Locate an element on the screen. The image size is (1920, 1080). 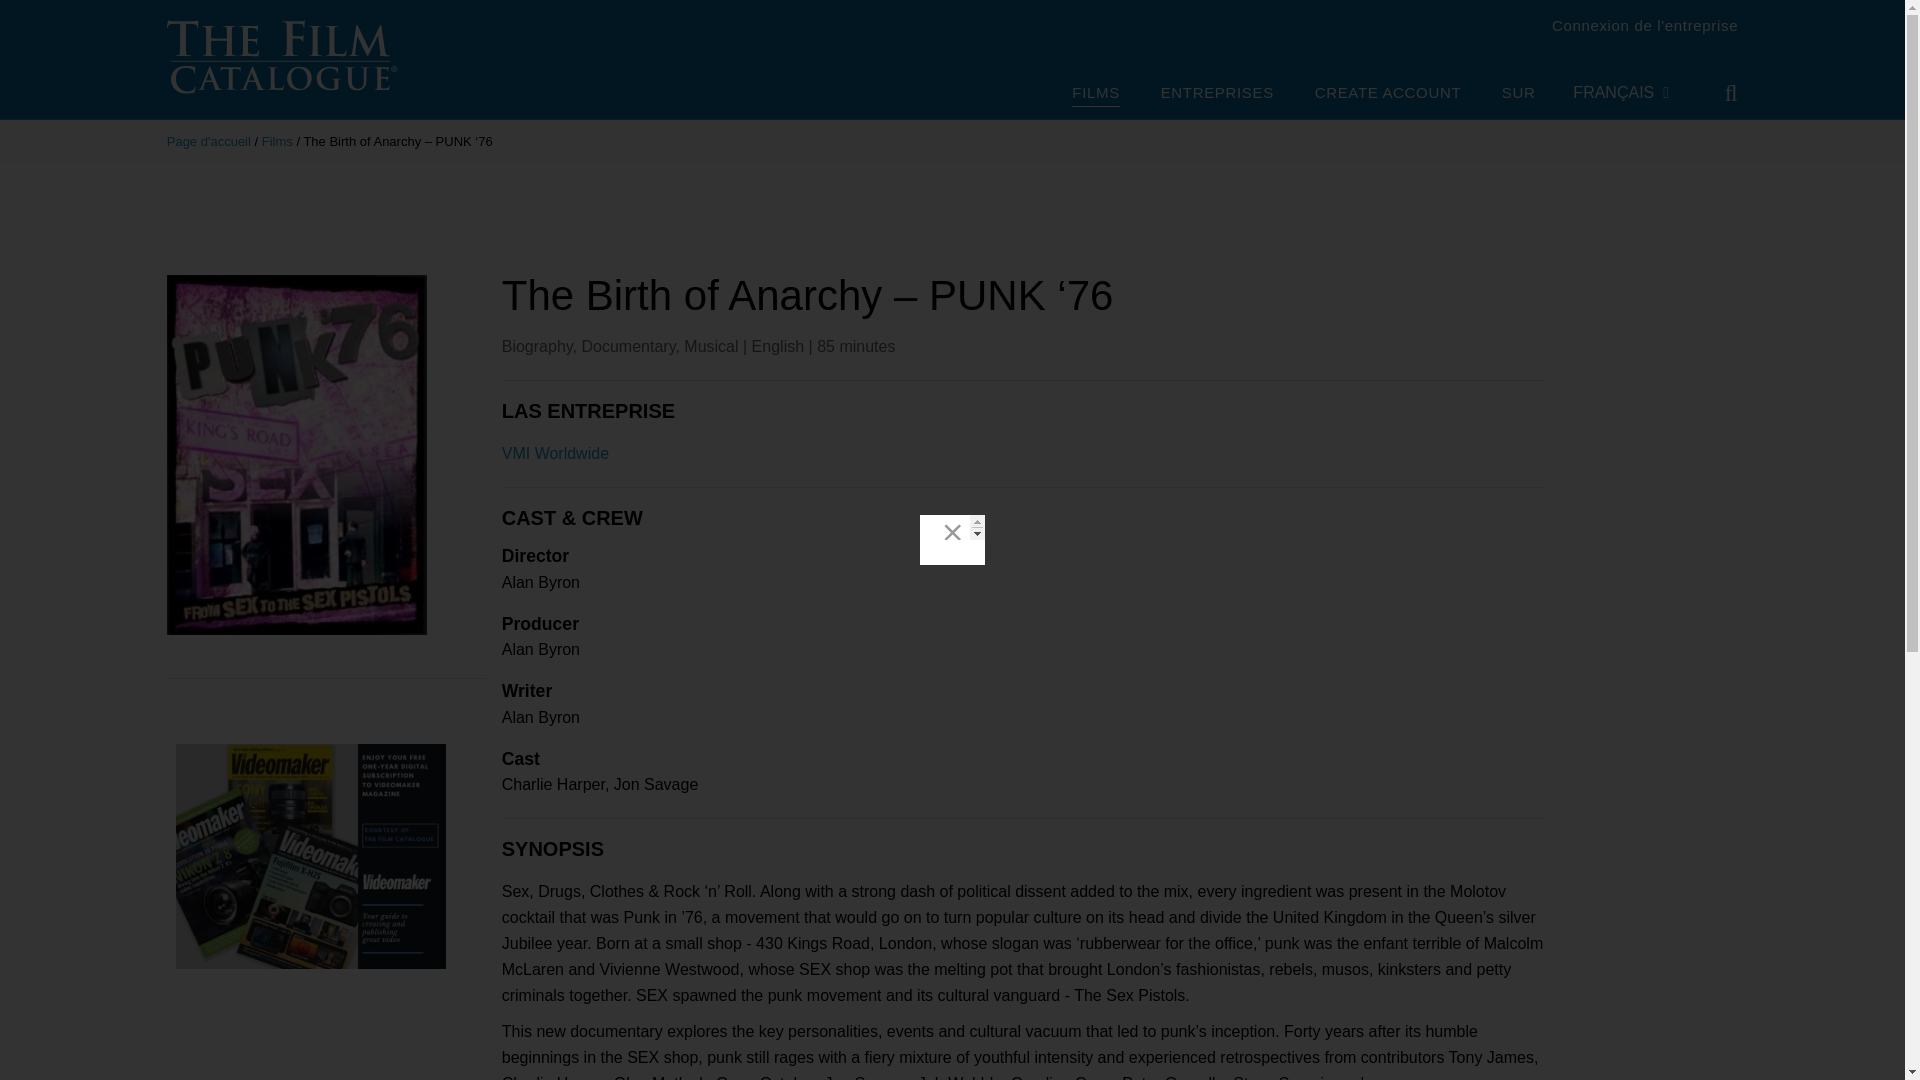
Connexion de l'entreprise is located at coordinates (1644, 25).